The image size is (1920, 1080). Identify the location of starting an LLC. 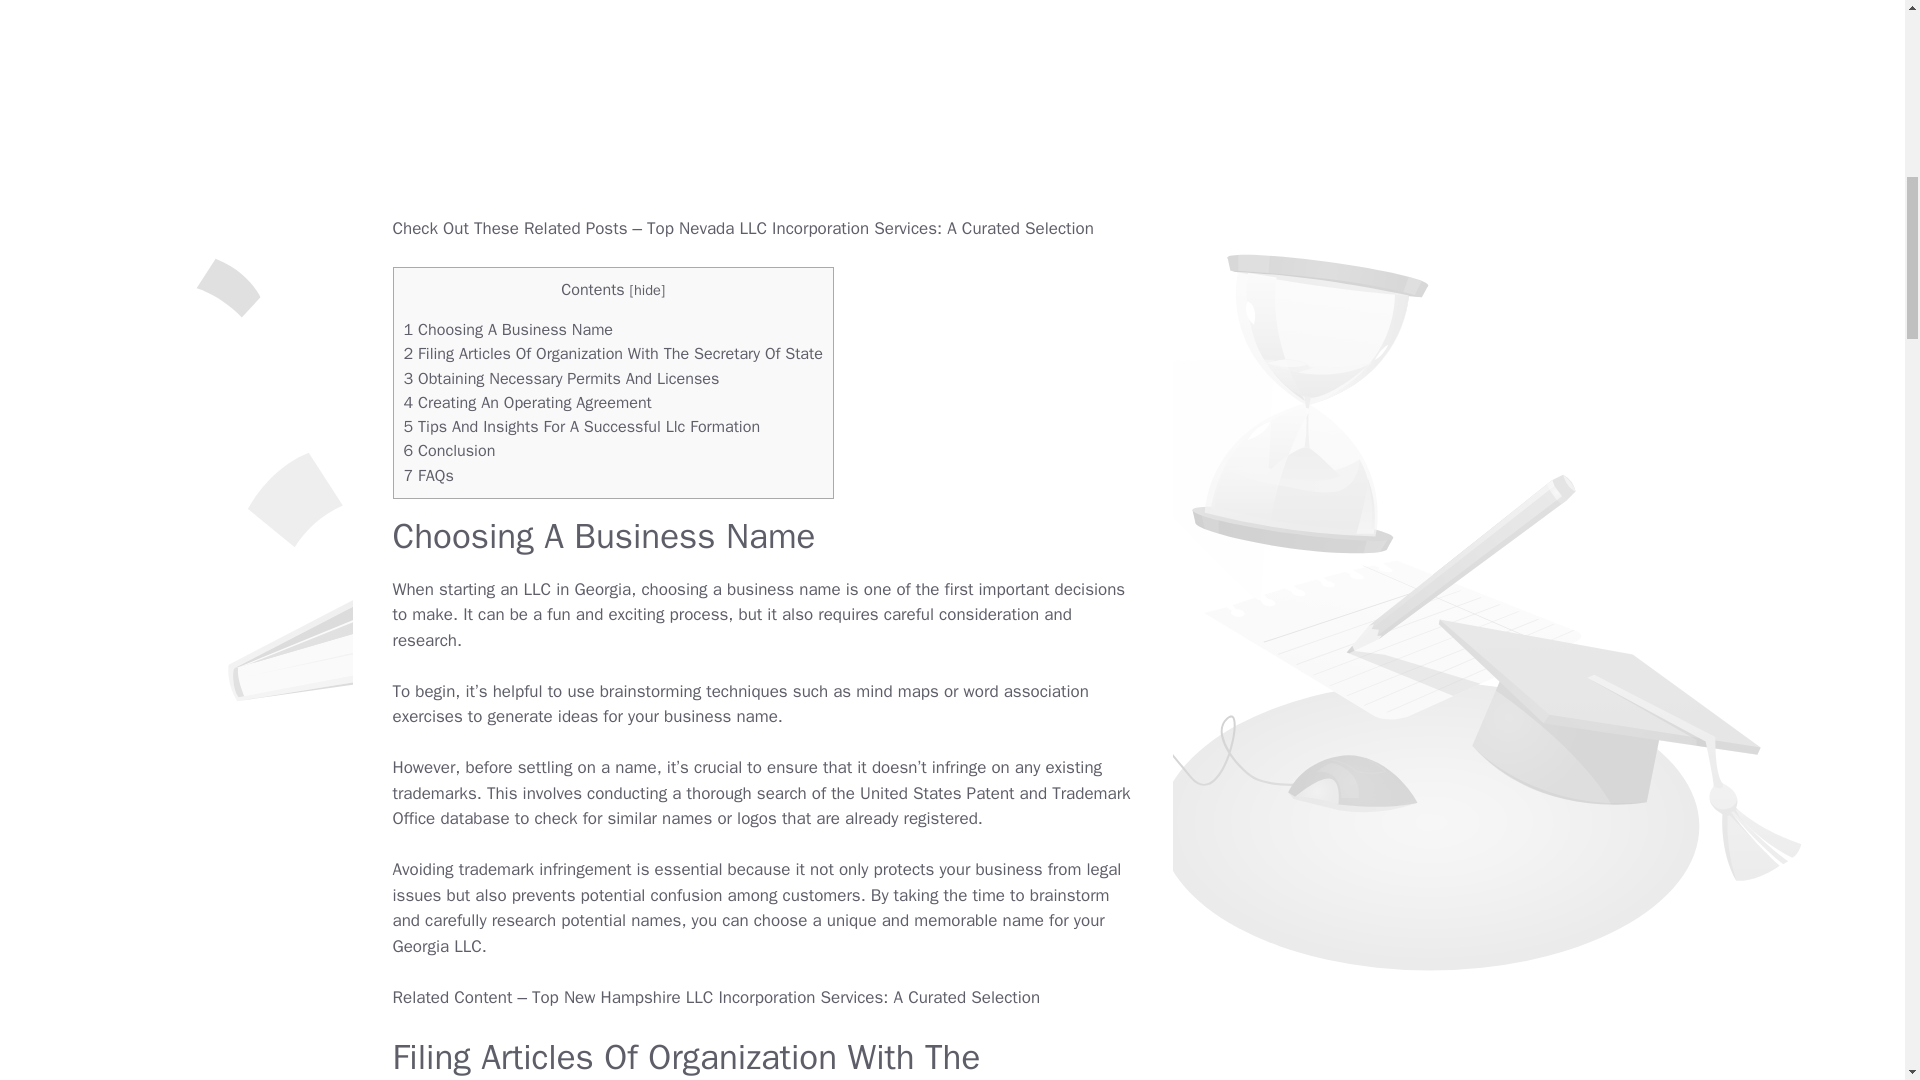
(495, 589).